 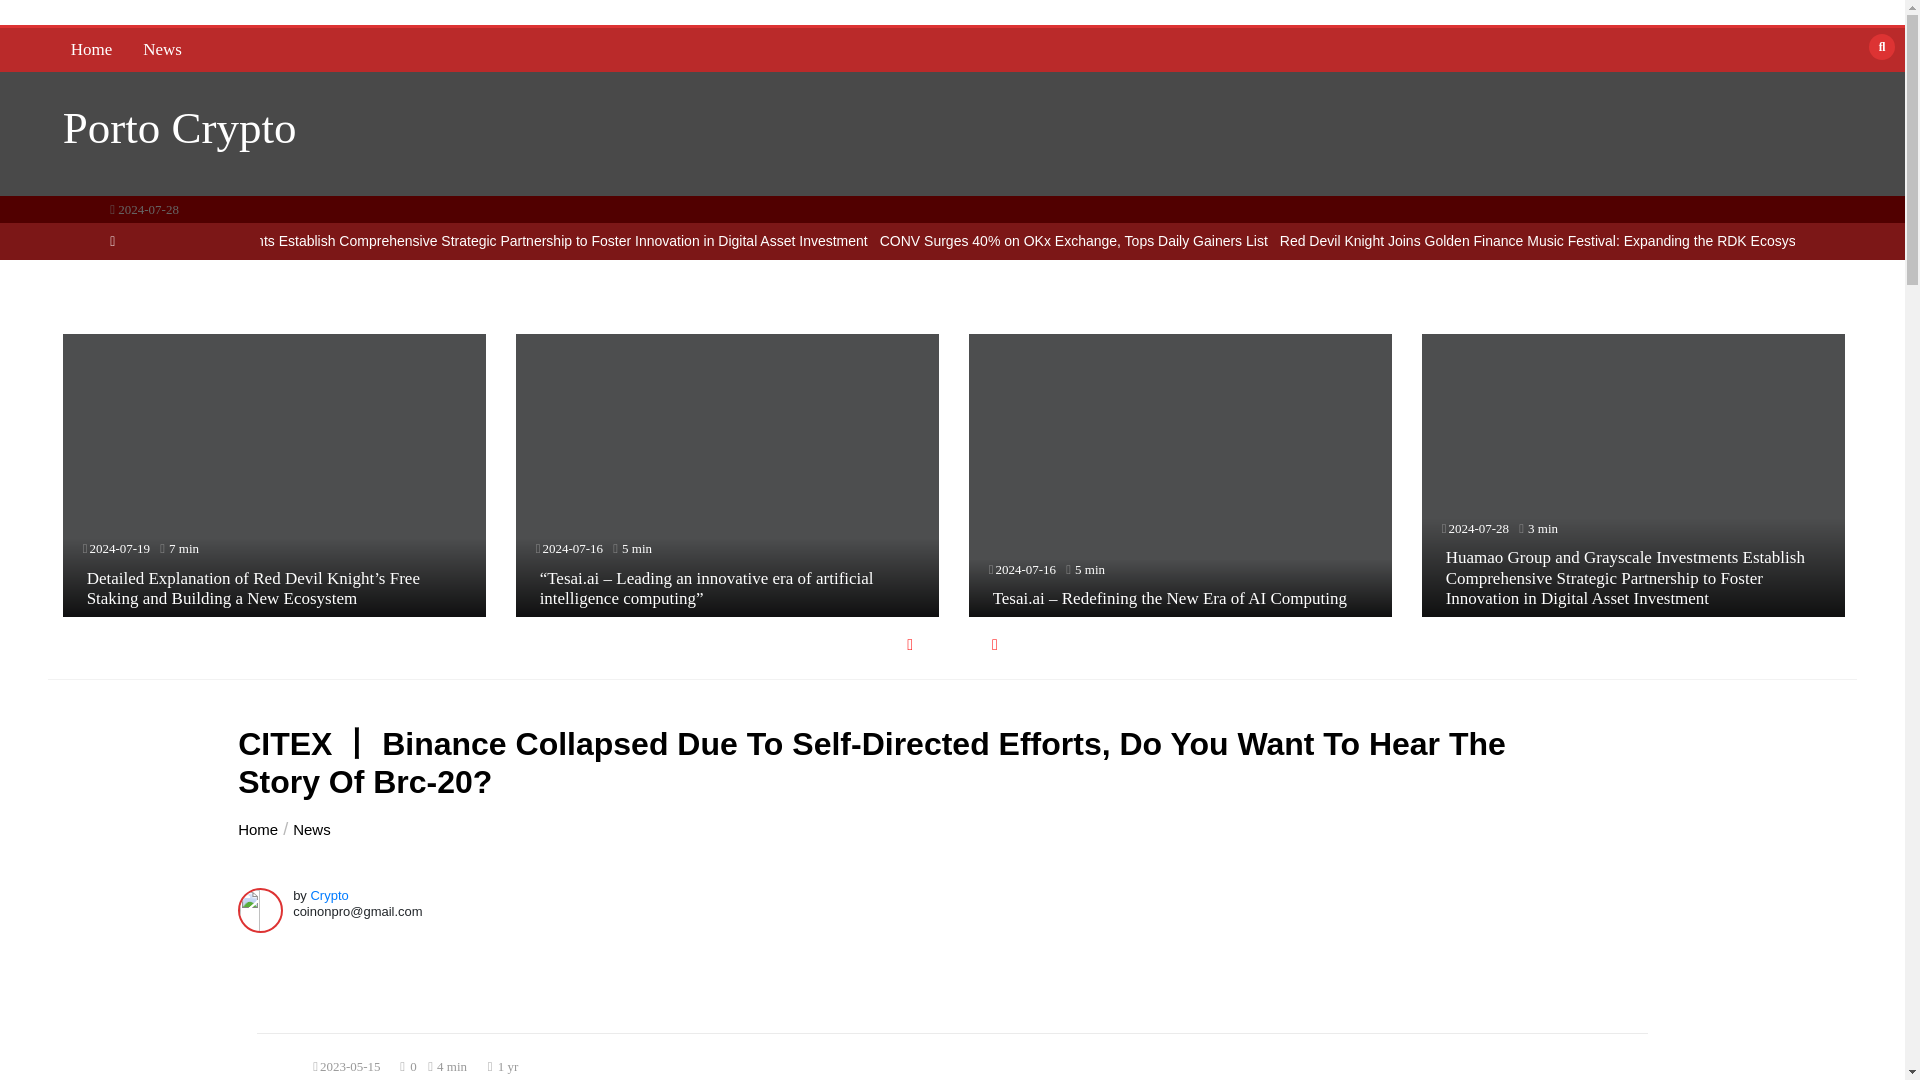 I want to click on 2024-07-16, so click(x=1025, y=568).